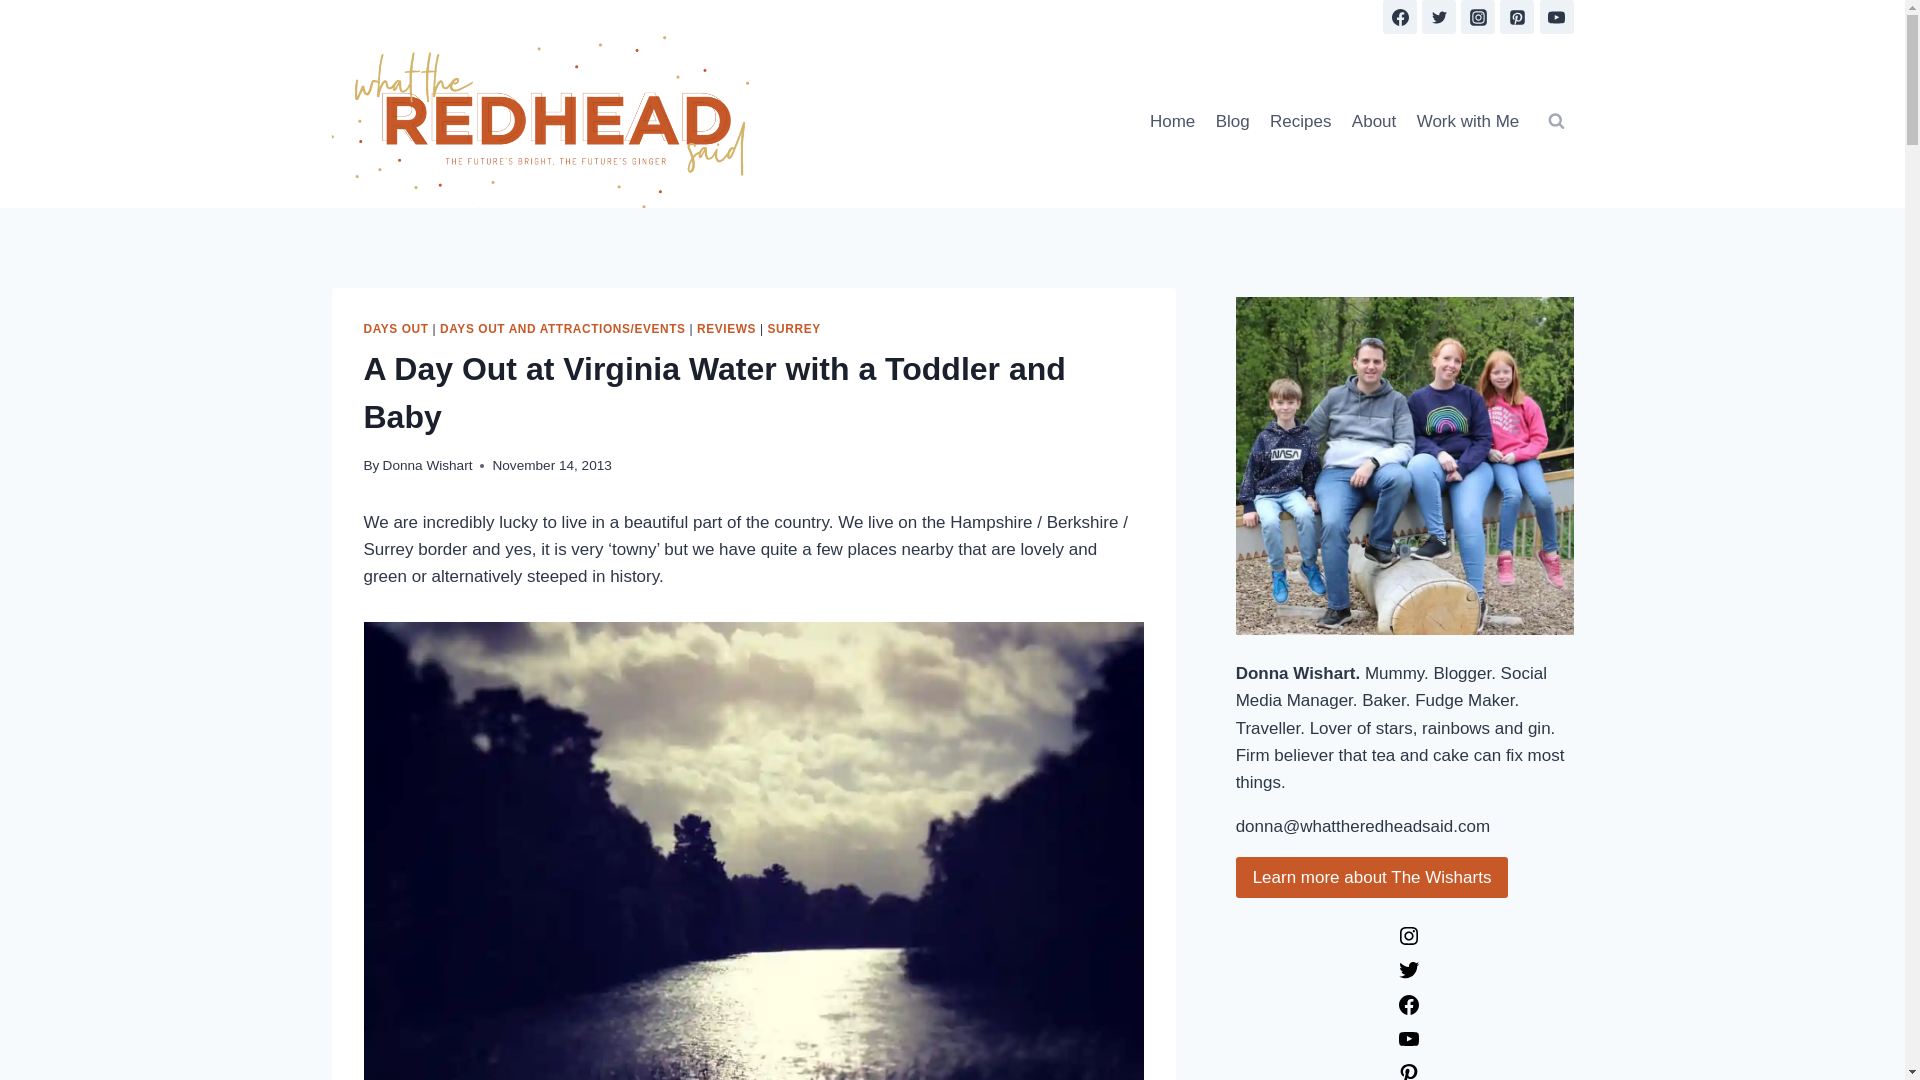 Image resolution: width=1920 pixels, height=1080 pixels. Describe the element at coordinates (794, 328) in the screenshot. I see `SURREY` at that location.